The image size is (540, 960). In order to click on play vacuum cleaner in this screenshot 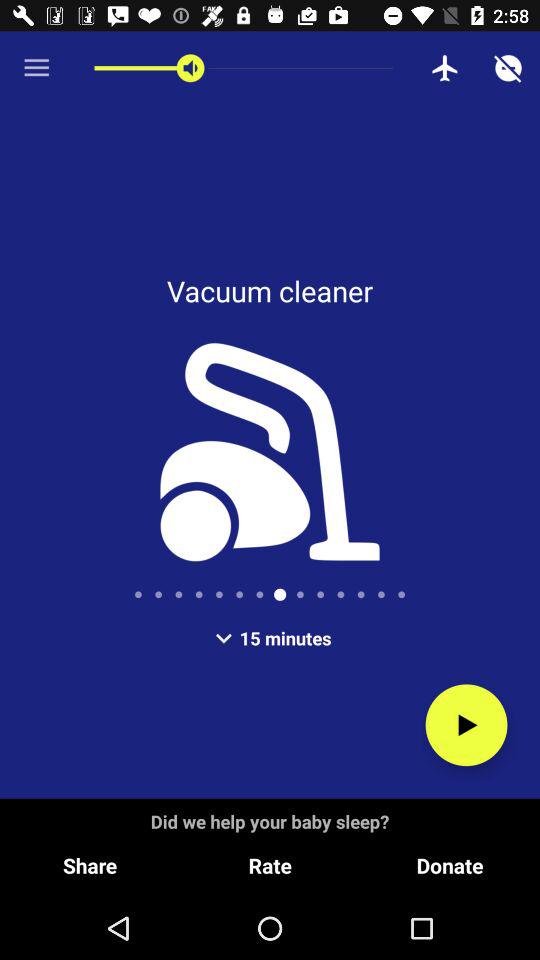, I will do `click(466, 725)`.